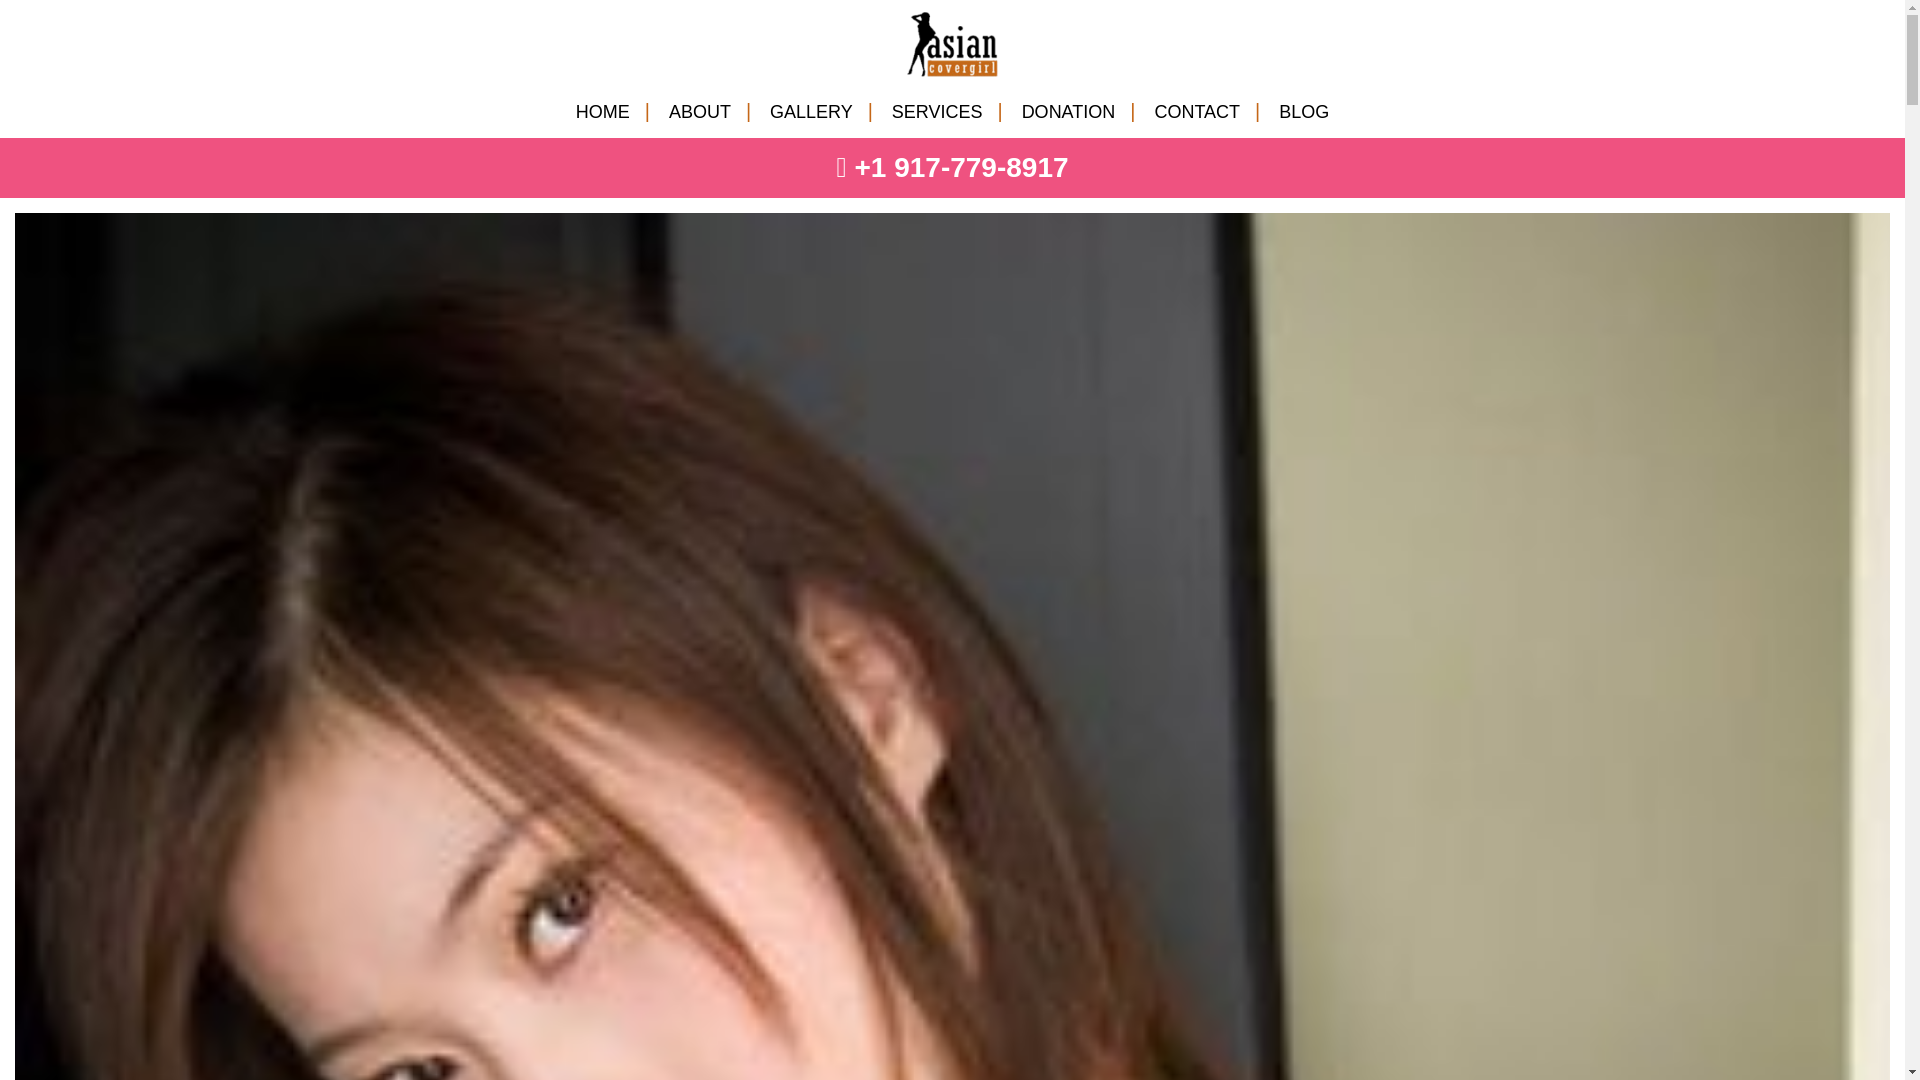 This screenshot has width=1920, height=1080. I want to click on ABOUT, so click(700, 112).